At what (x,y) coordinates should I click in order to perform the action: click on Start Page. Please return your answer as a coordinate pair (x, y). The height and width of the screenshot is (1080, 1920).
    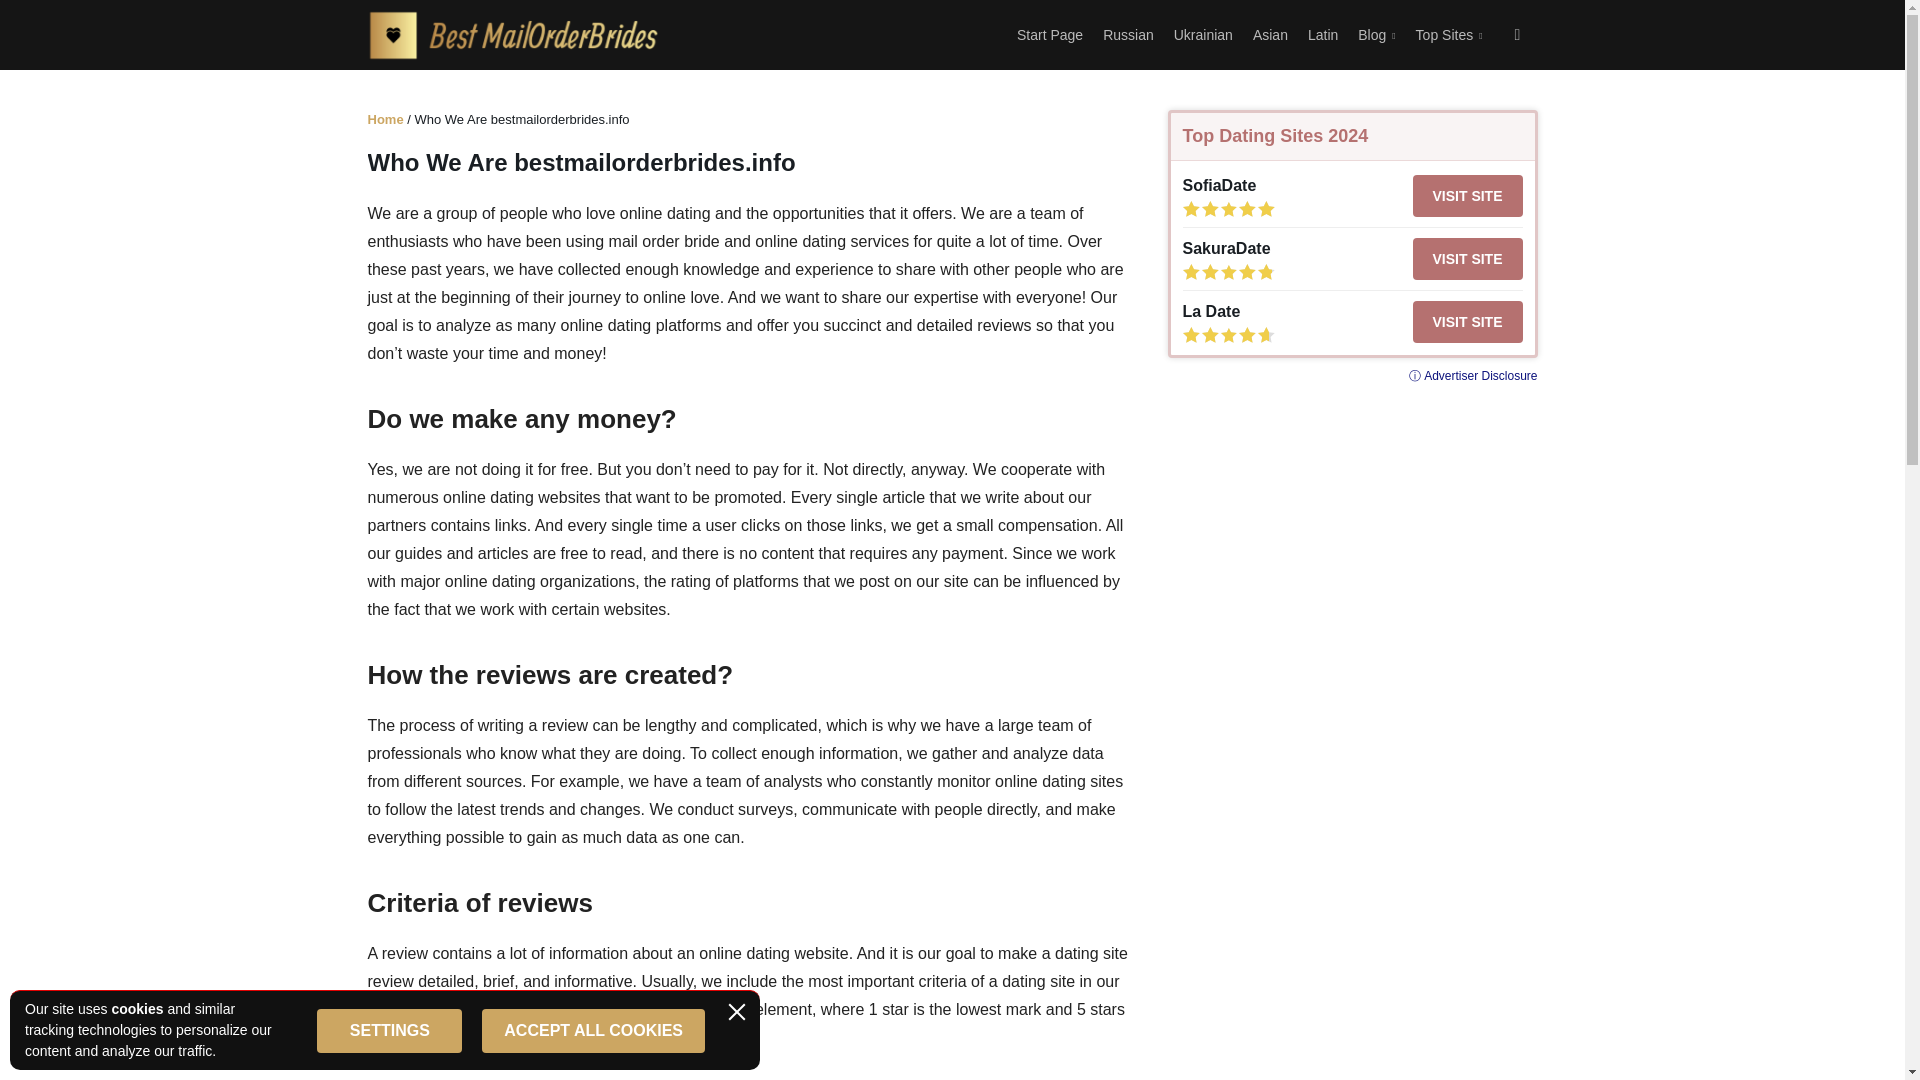
    Looking at the image, I should click on (1050, 34).